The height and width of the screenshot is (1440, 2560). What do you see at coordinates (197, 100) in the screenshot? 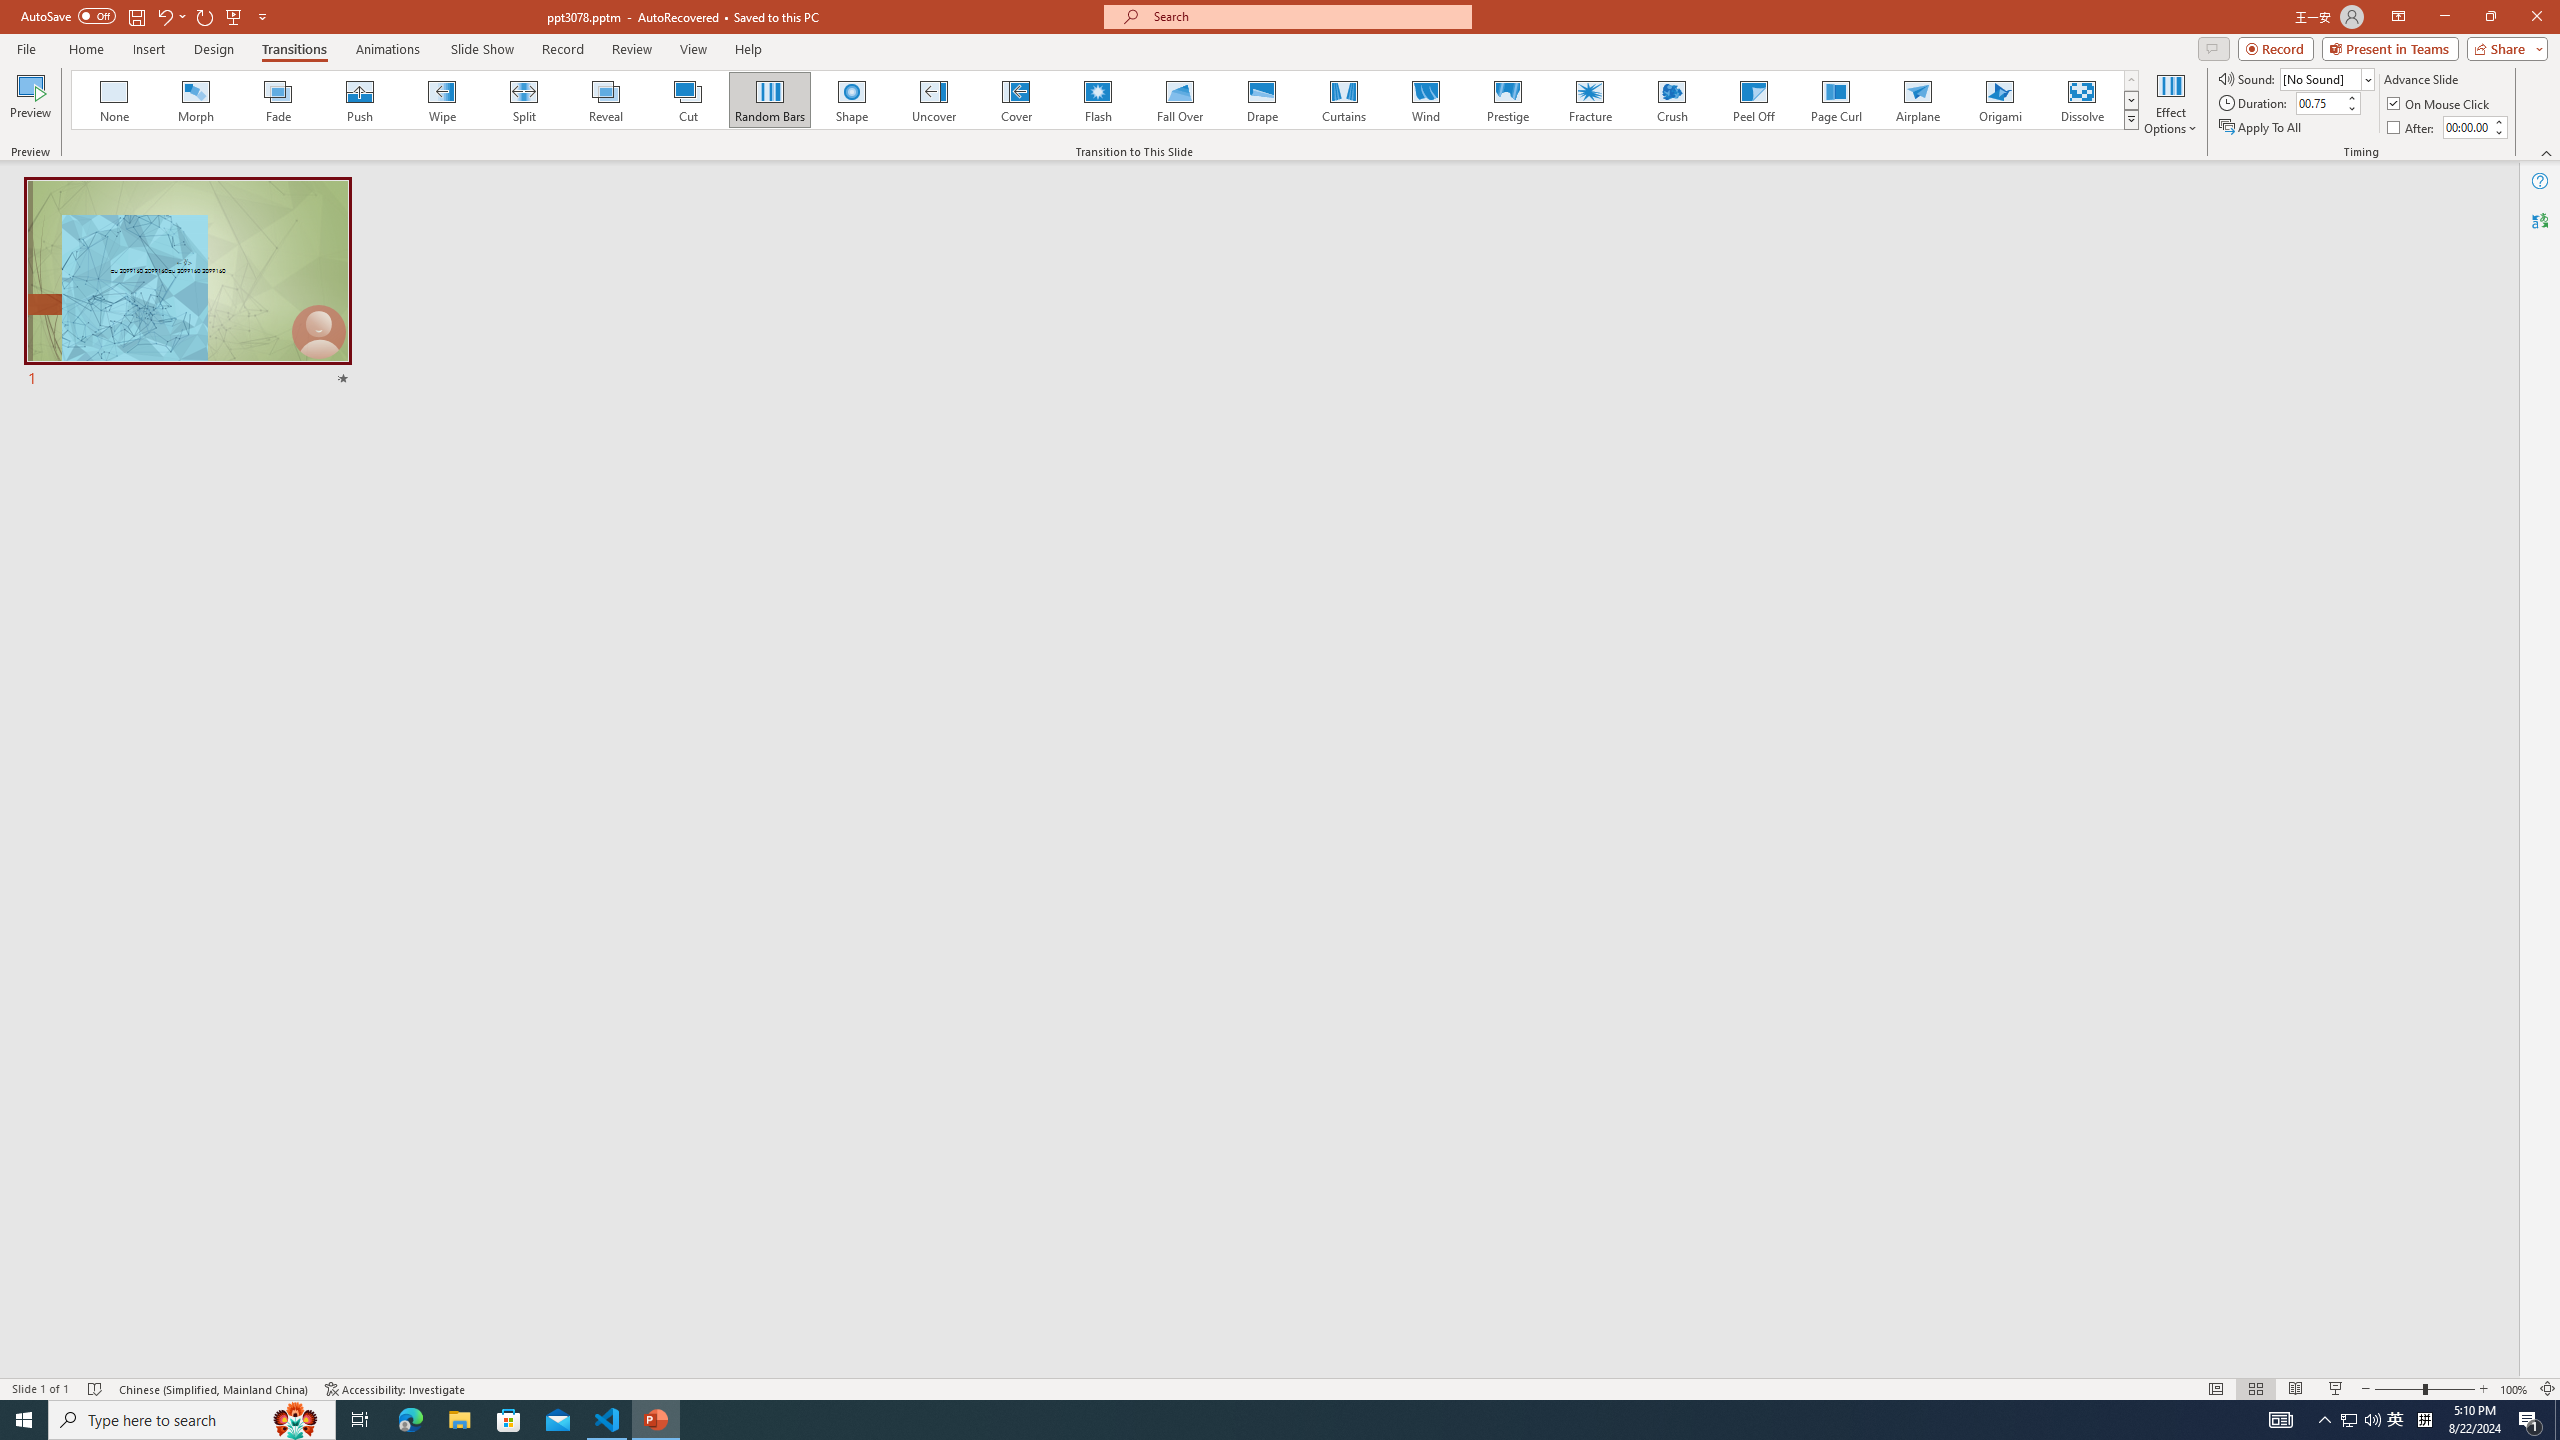
I see `Morph` at bounding box center [197, 100].